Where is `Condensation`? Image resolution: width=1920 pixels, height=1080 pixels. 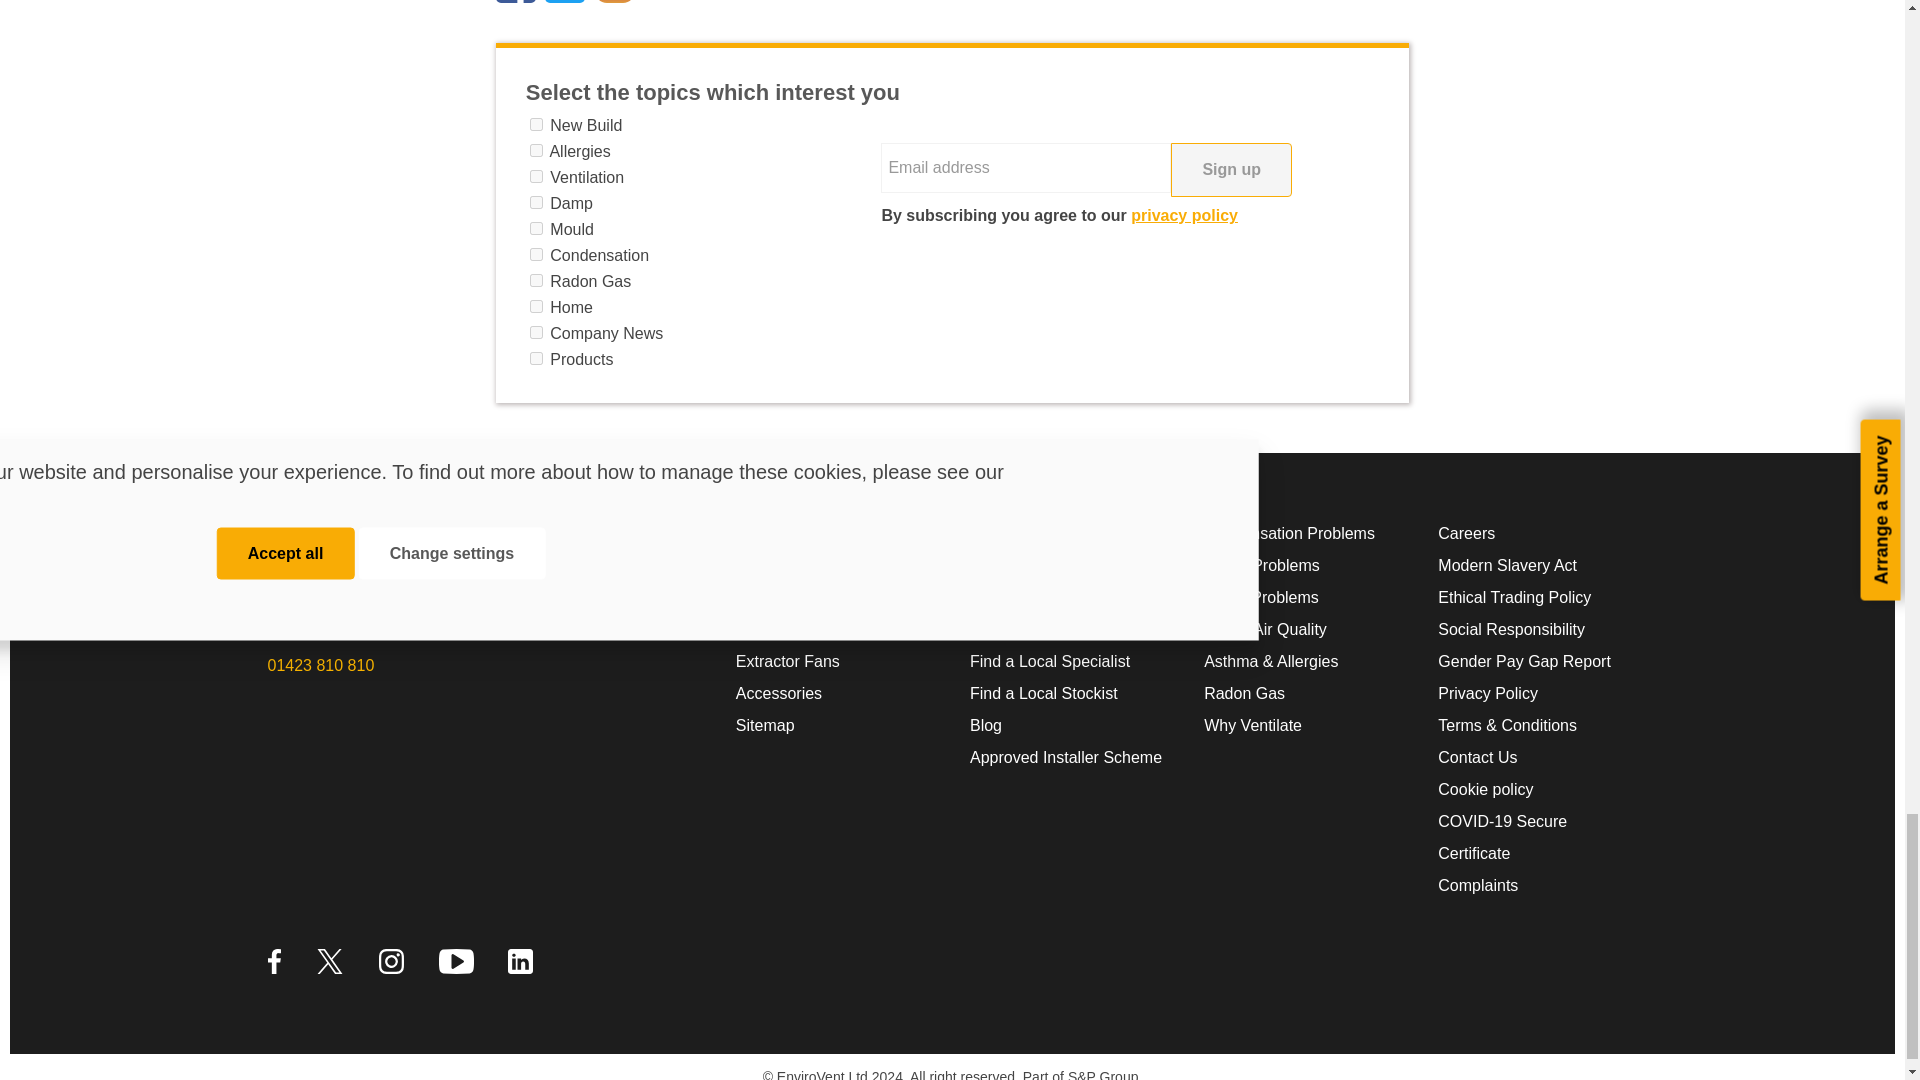 Condensation is located at coordinates (536, 254).